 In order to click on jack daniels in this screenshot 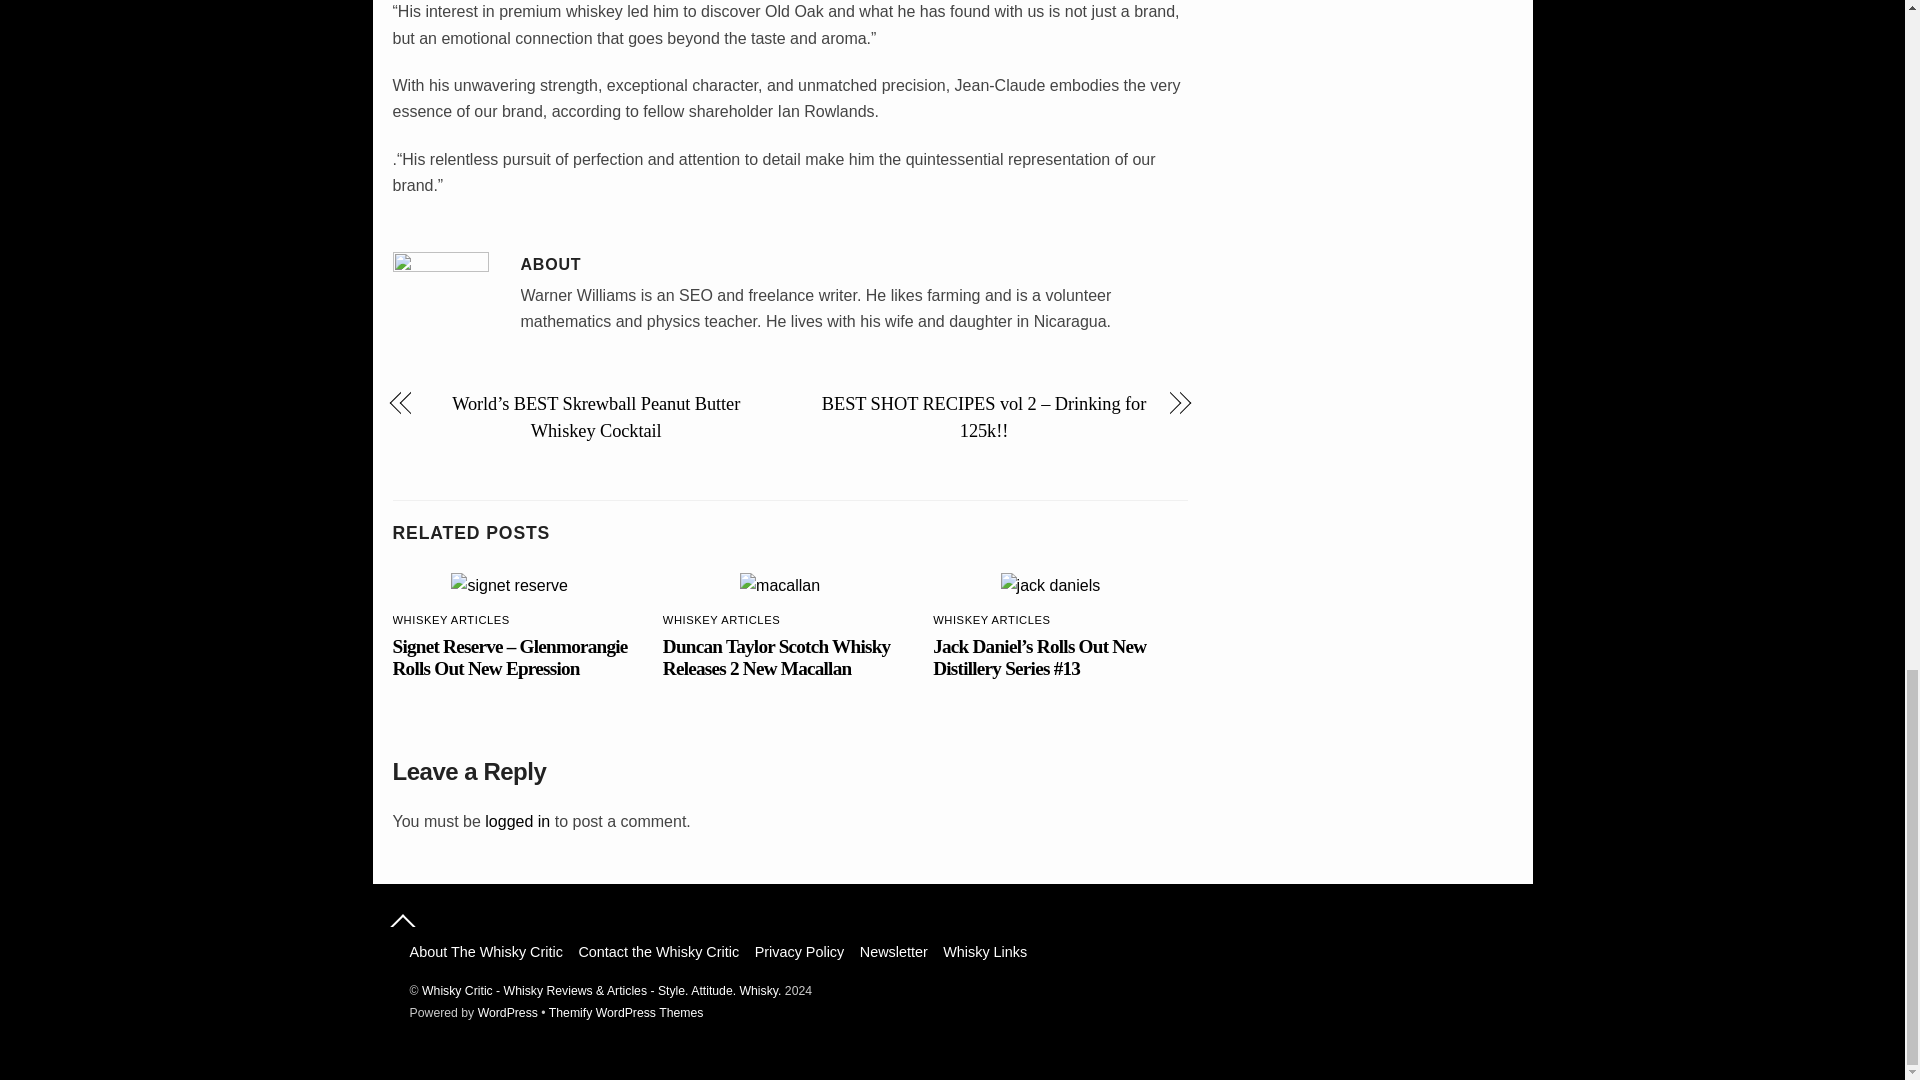, I will do `click(1050, 586)`.